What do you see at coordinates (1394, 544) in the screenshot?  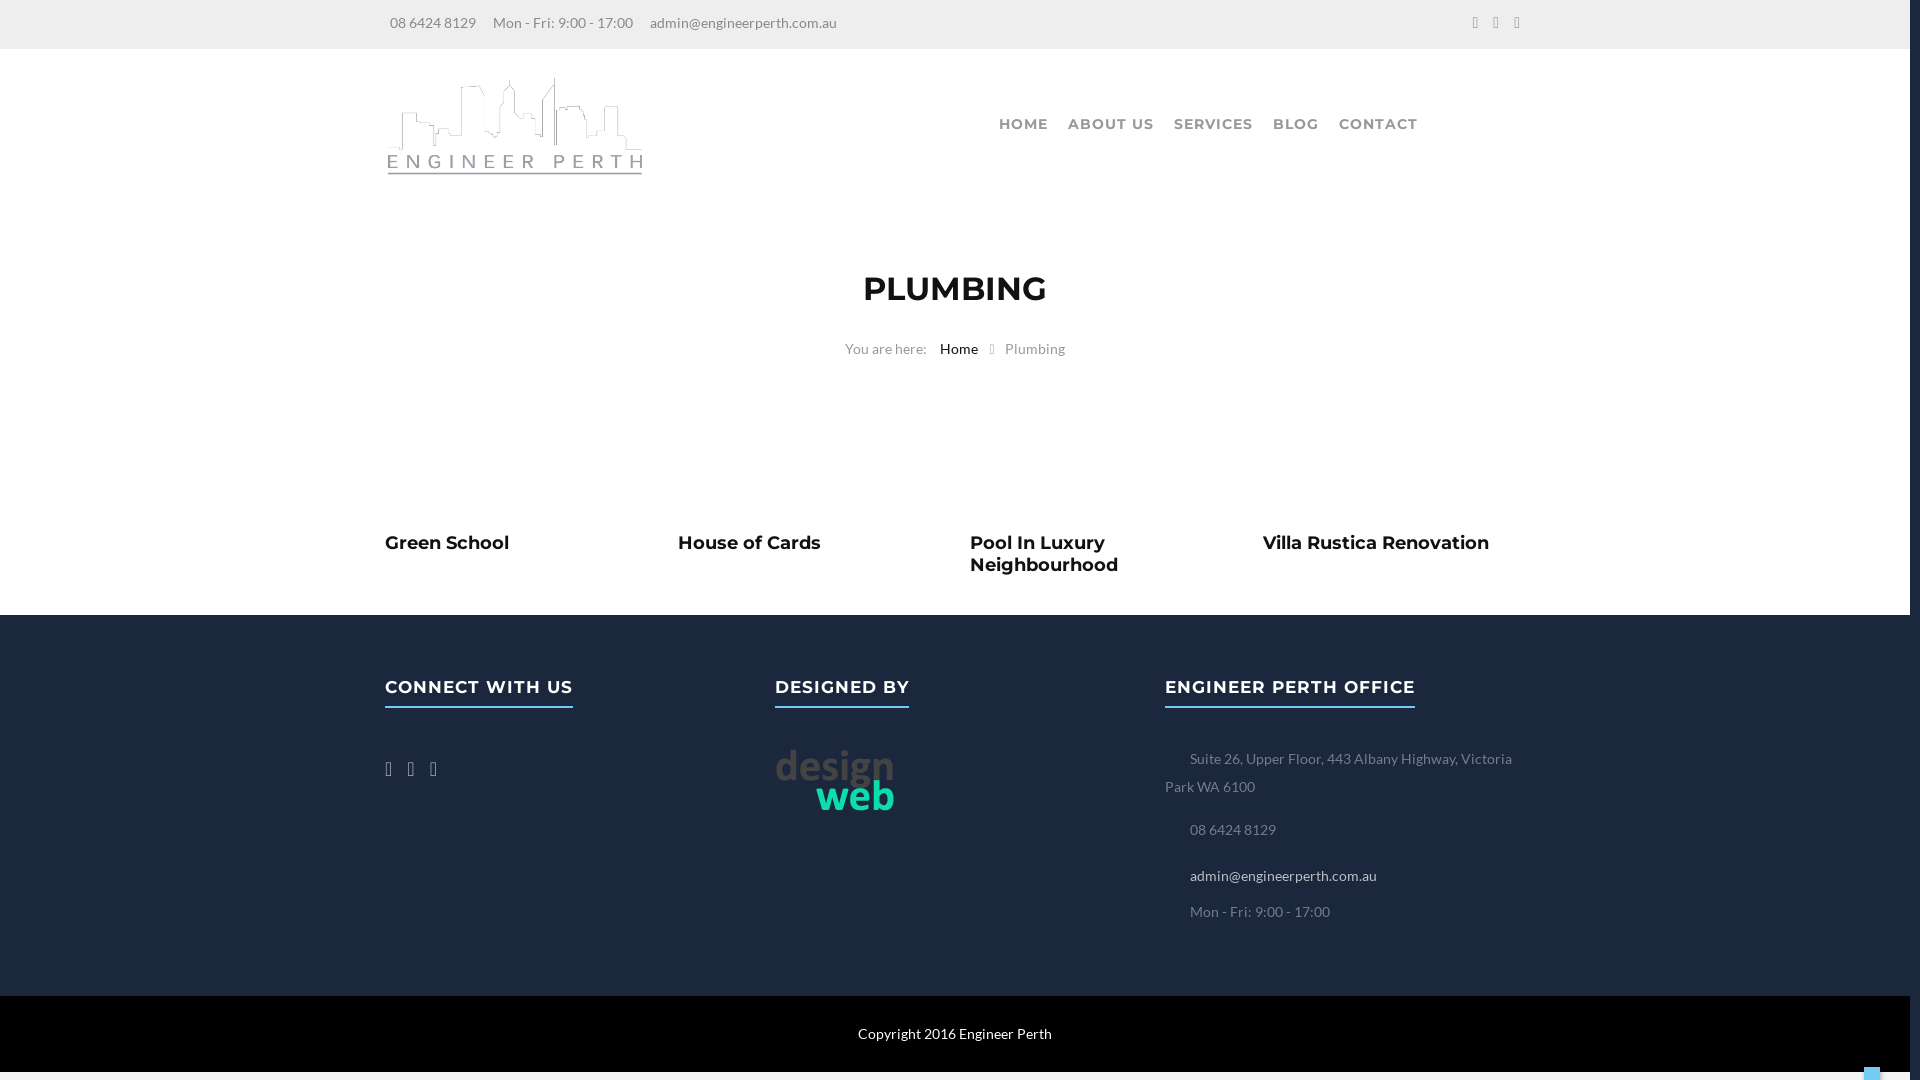 I see `Villa Rustica Renovation` at bounding box center [1394, 544].